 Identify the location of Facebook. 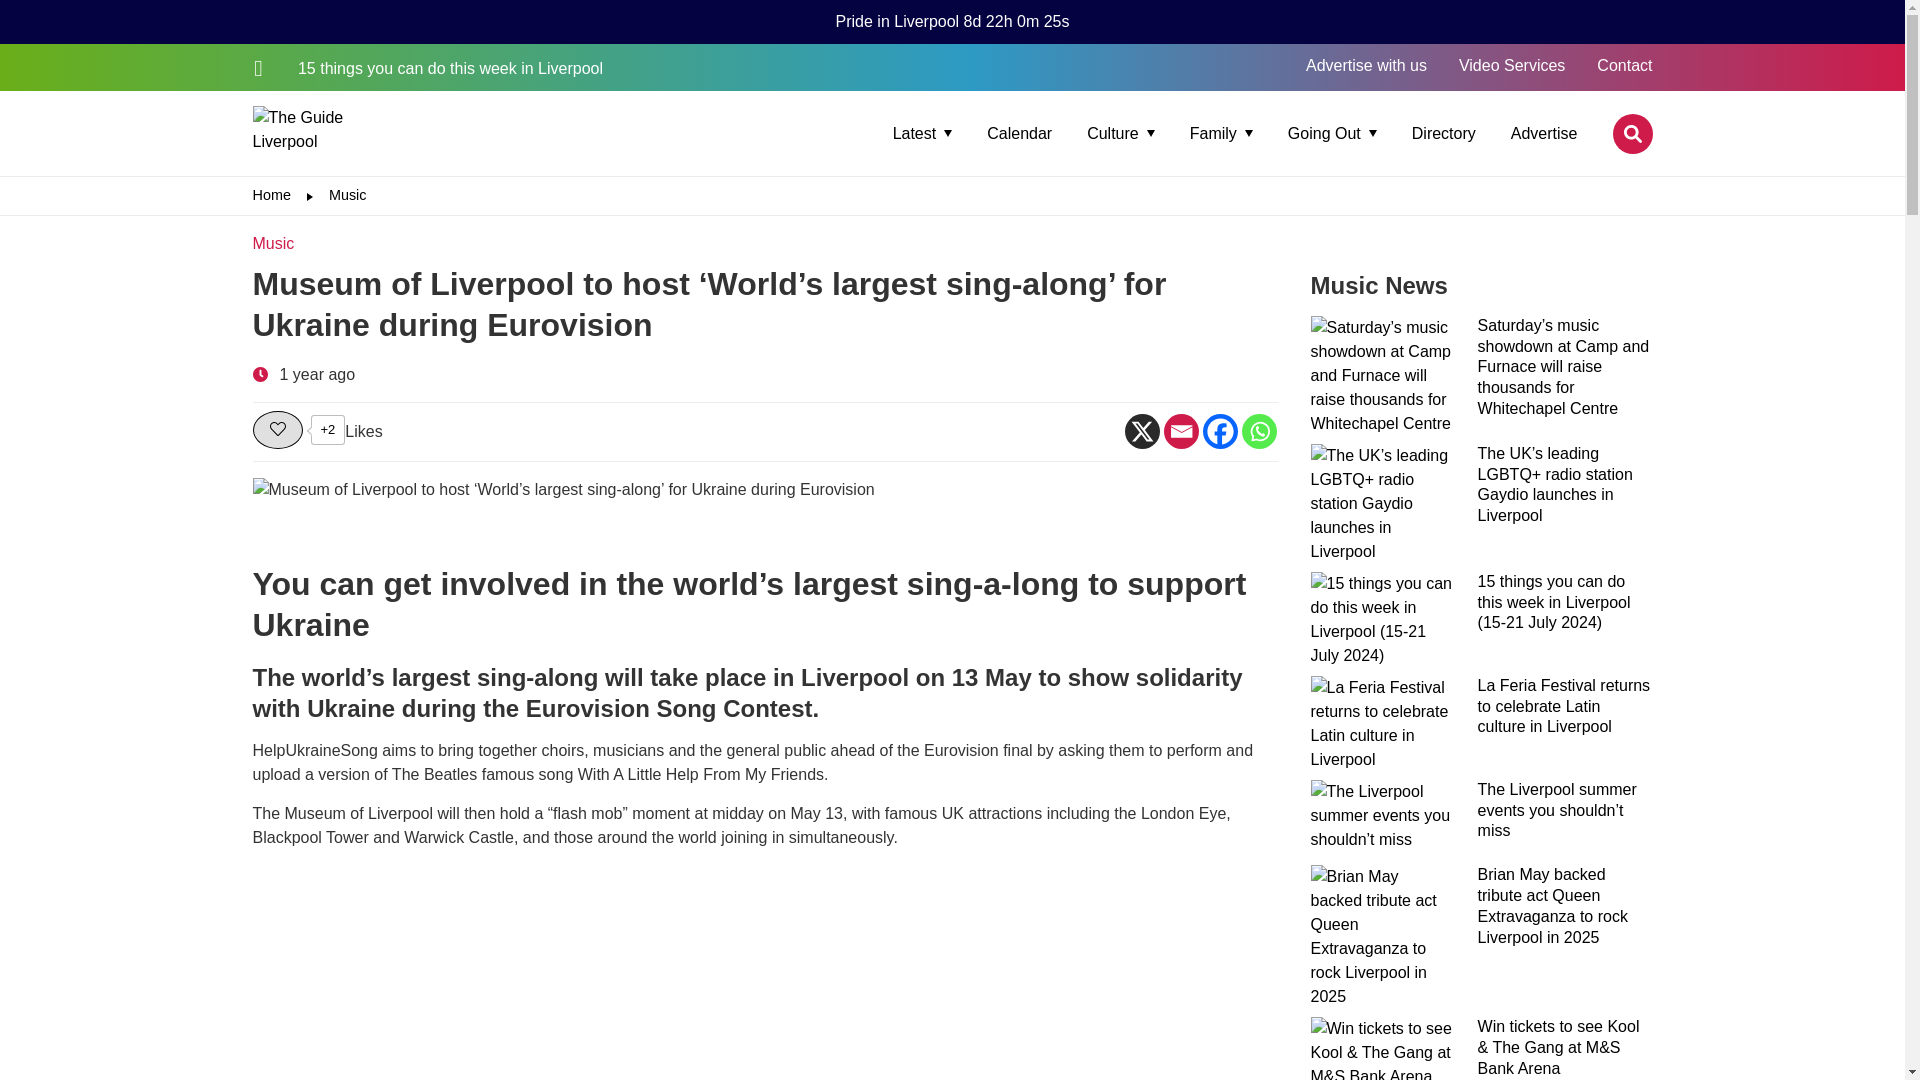
(1218, 431).